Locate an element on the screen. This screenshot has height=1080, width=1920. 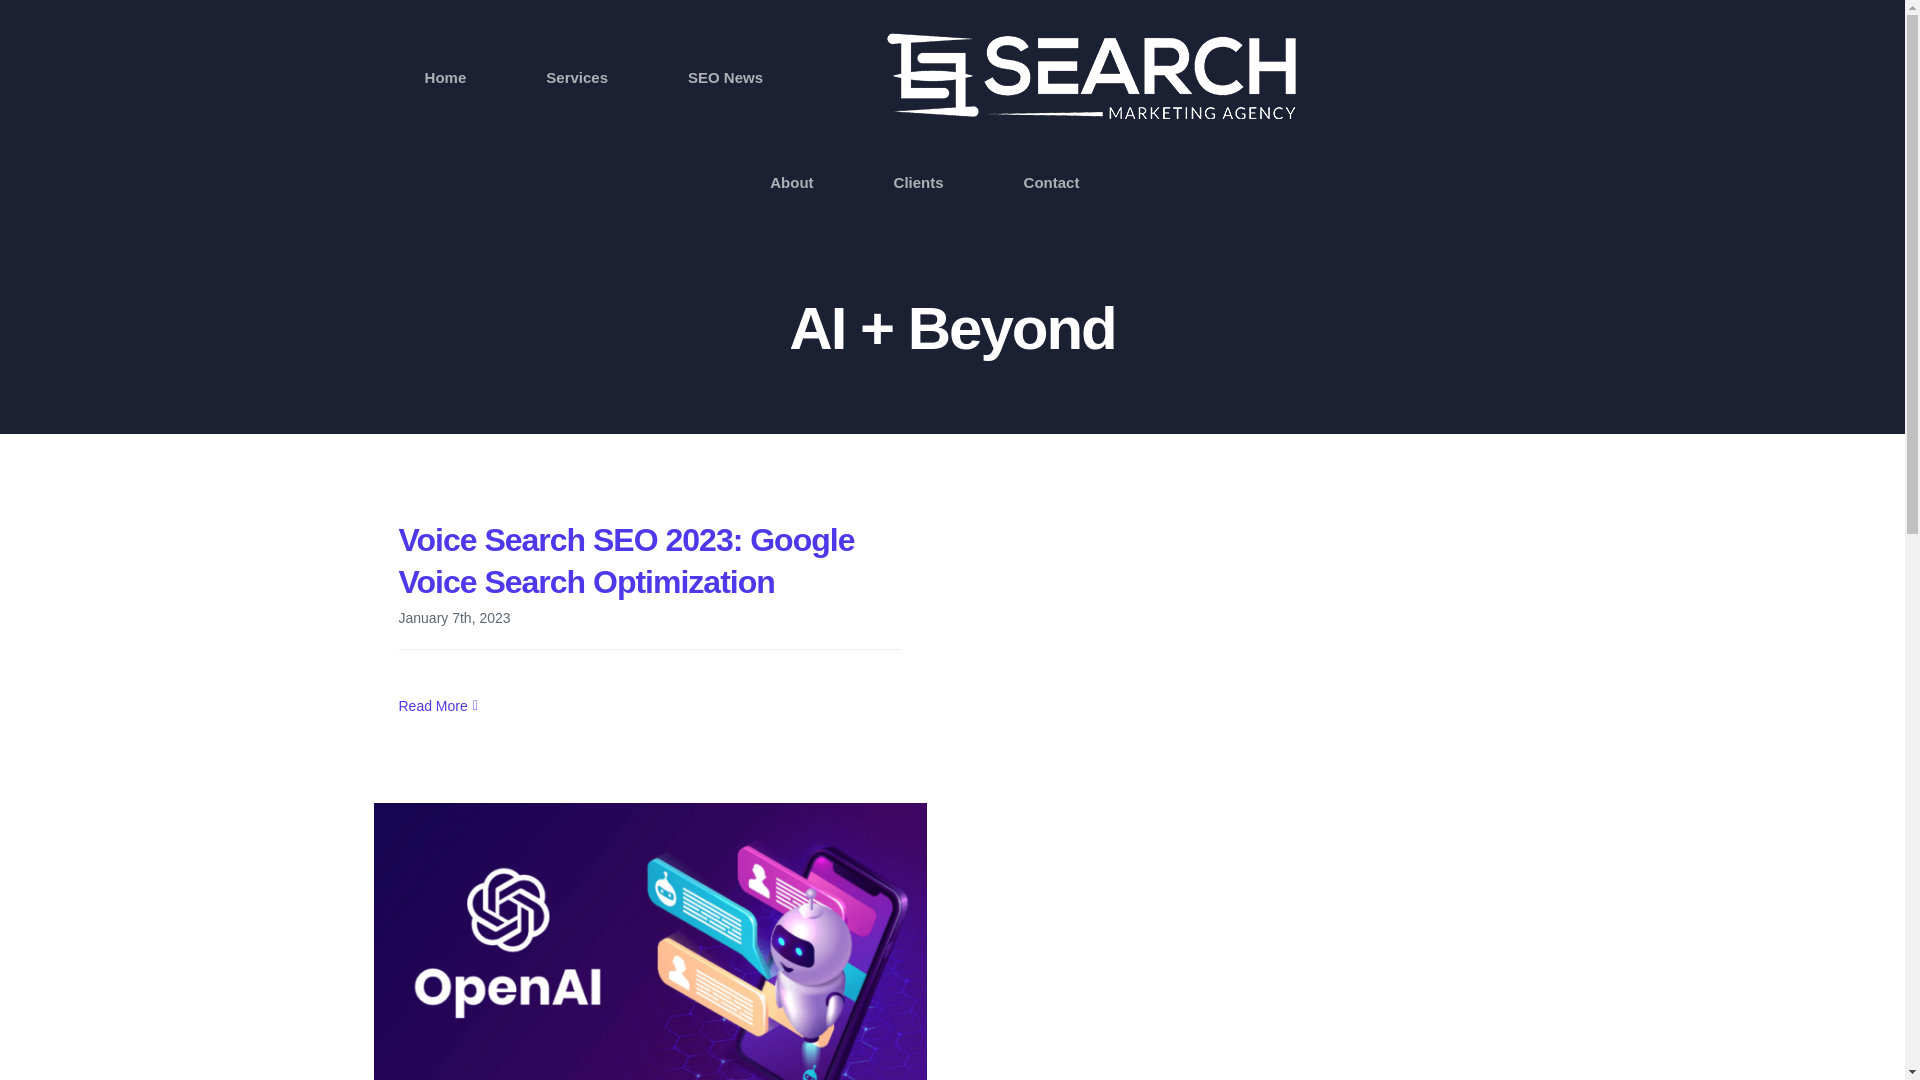
Voice Search SEO 2023: Google Voice Search Optimization is located at coordinates (626, 560).